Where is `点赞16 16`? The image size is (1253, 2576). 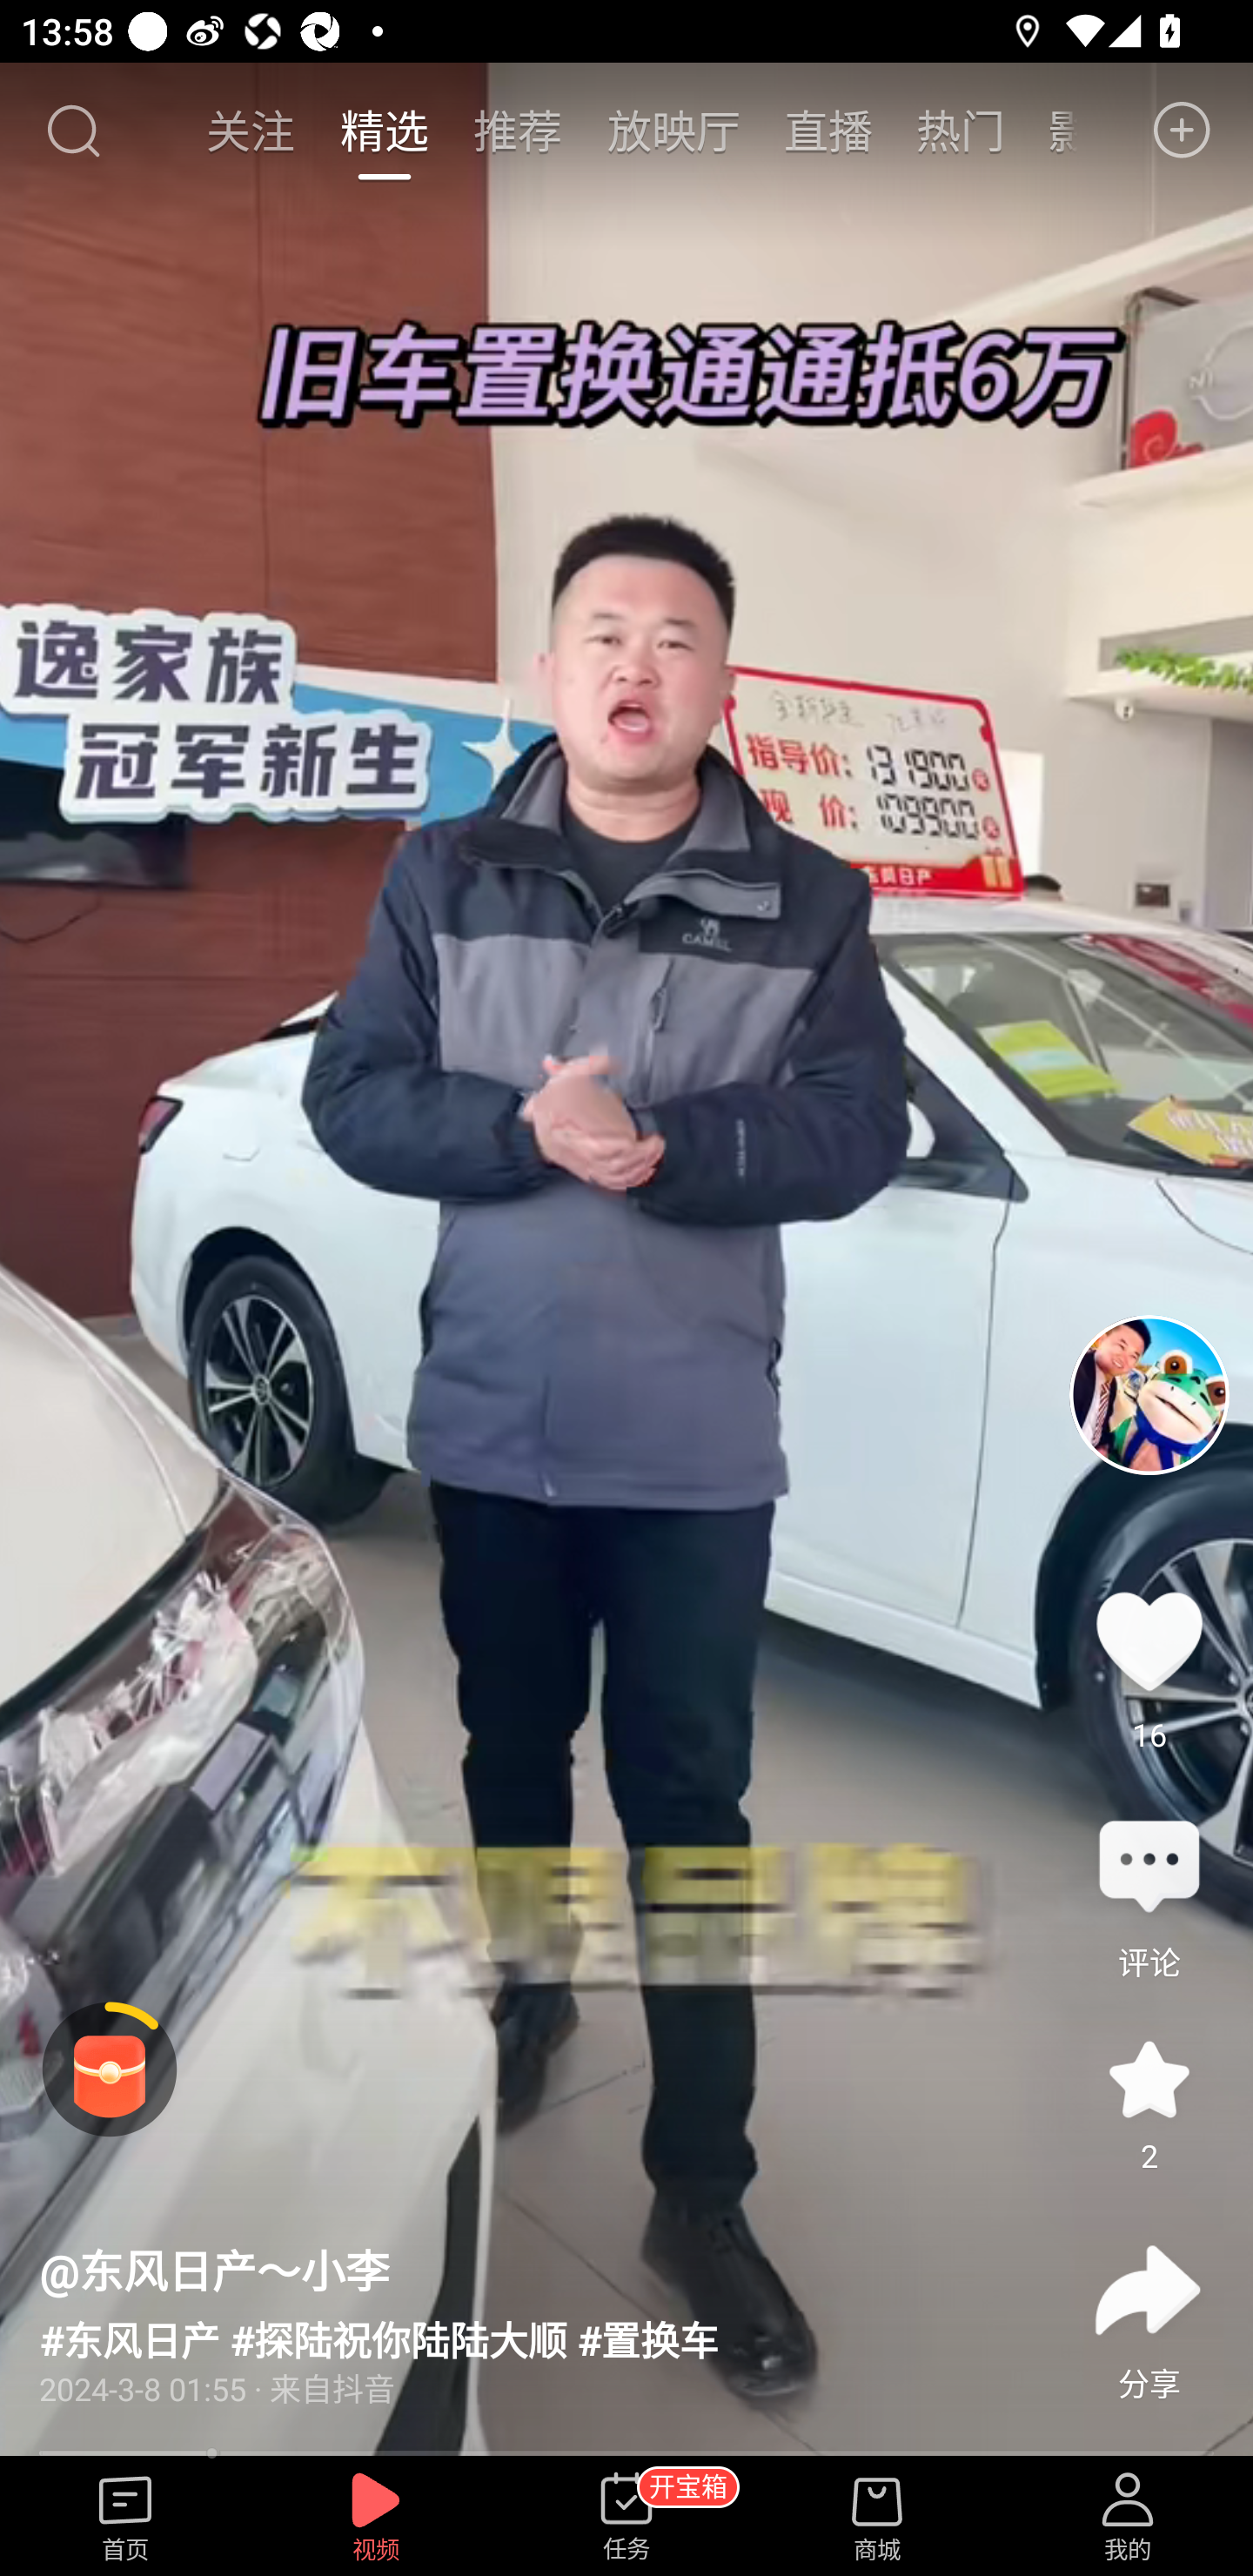
点赞16 16 is located at coordinates (1149, 1640).